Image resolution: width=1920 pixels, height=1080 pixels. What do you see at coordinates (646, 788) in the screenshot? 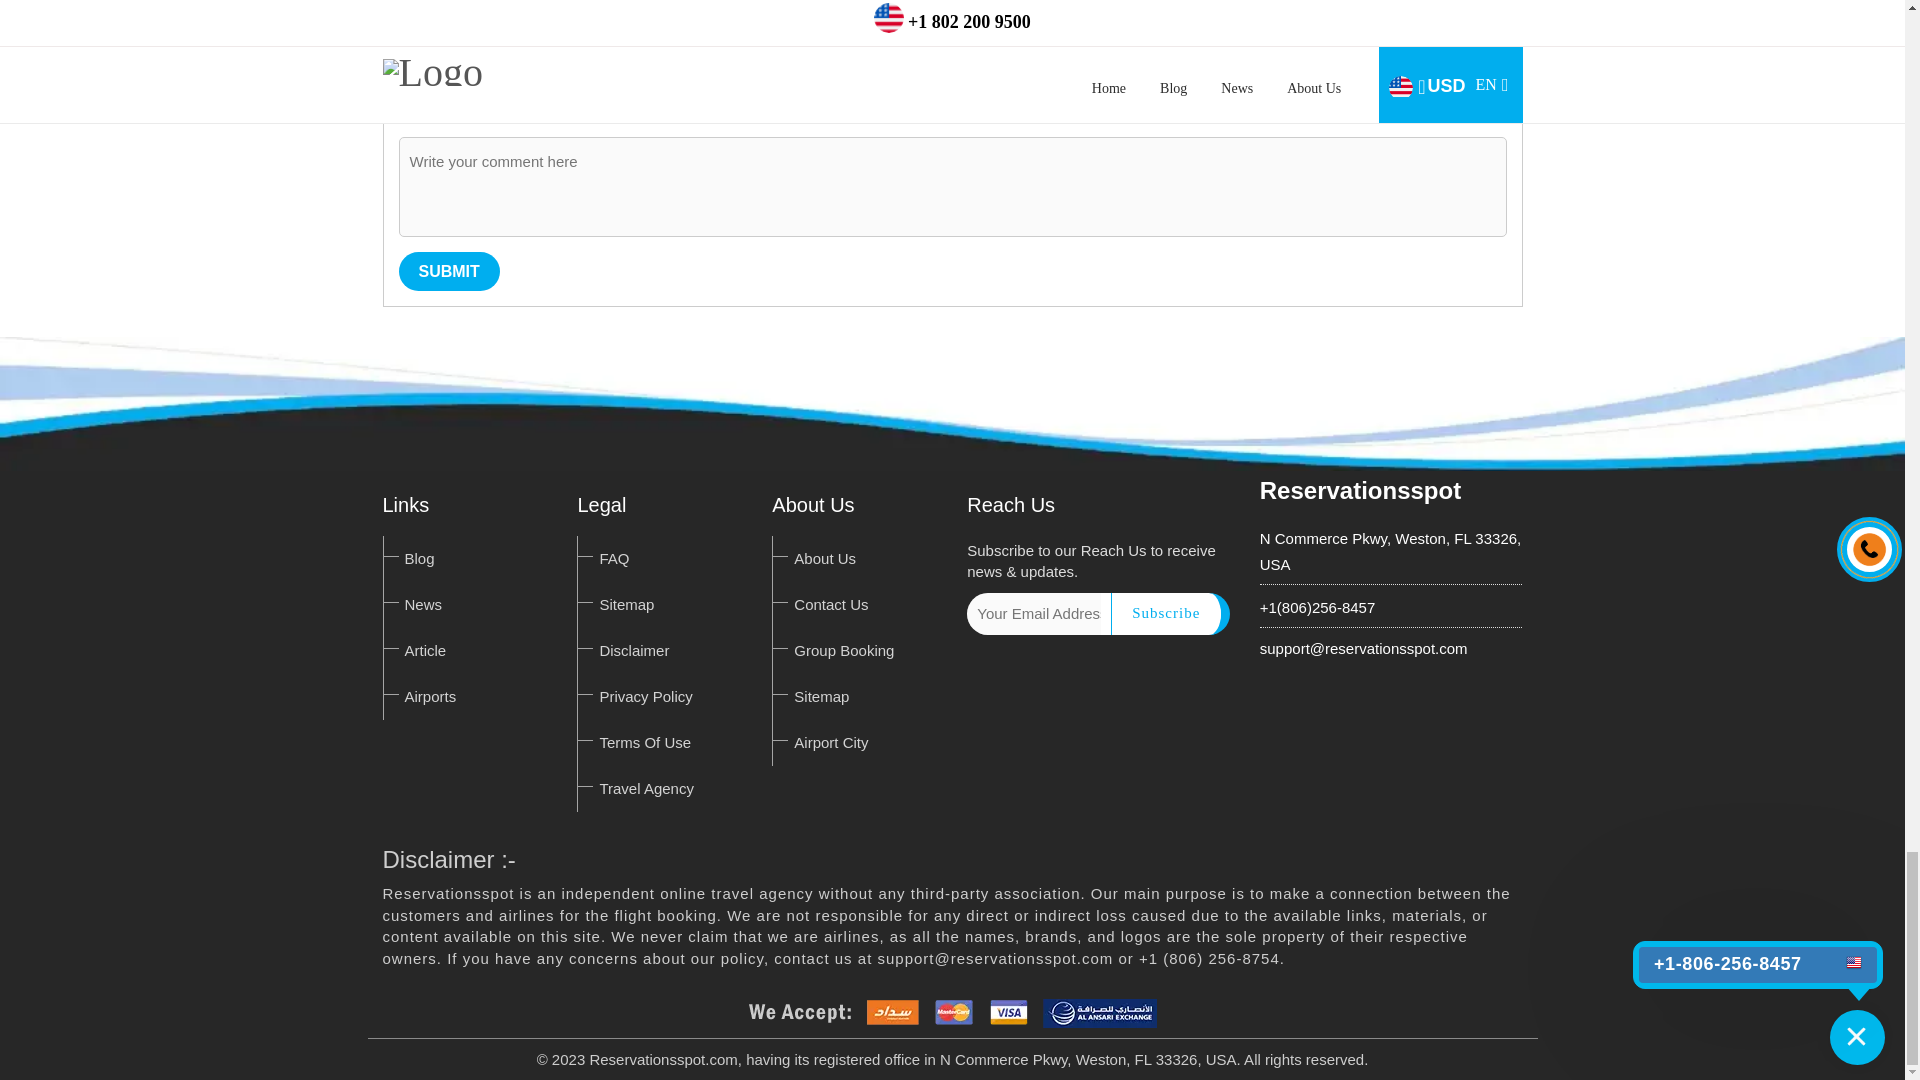
I see `Travel Agency` at bounding box center [646, 788].